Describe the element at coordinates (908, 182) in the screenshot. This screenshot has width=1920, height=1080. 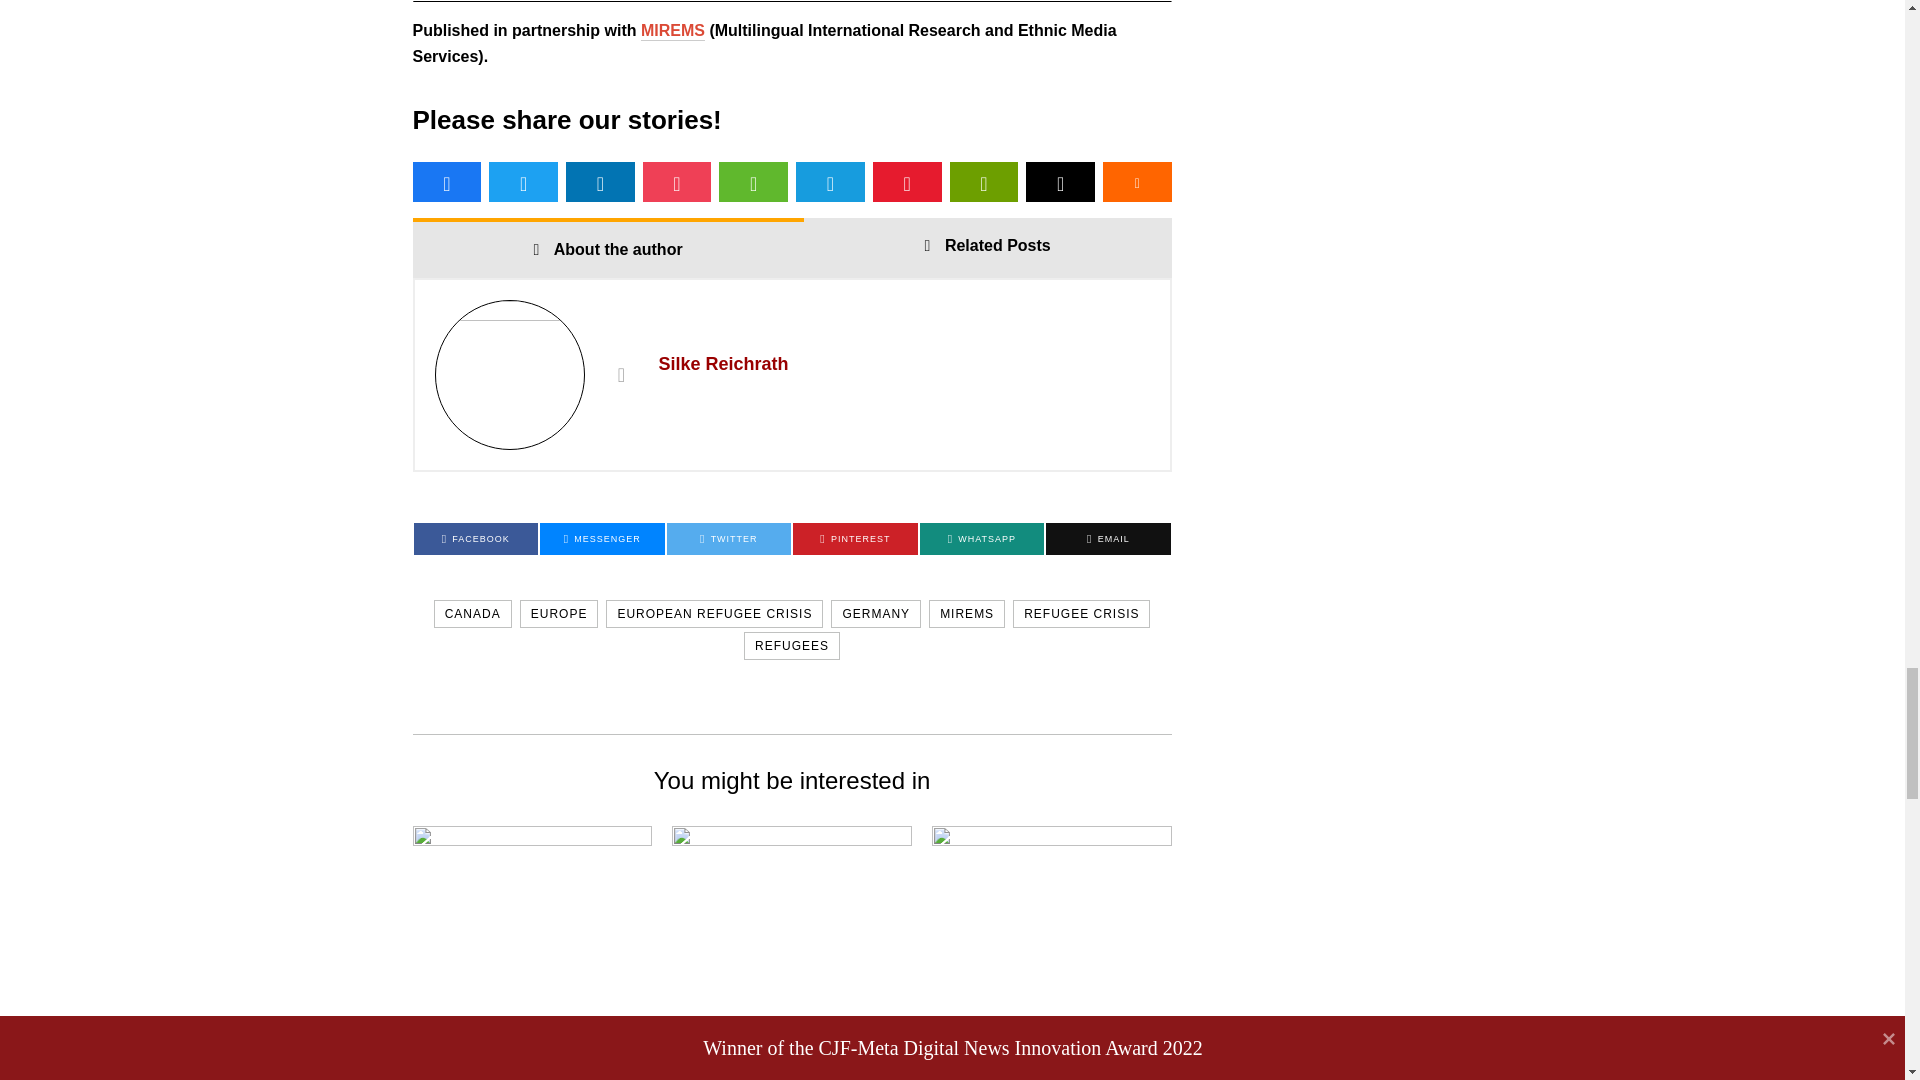
I see `Convert to PDF` at that location.